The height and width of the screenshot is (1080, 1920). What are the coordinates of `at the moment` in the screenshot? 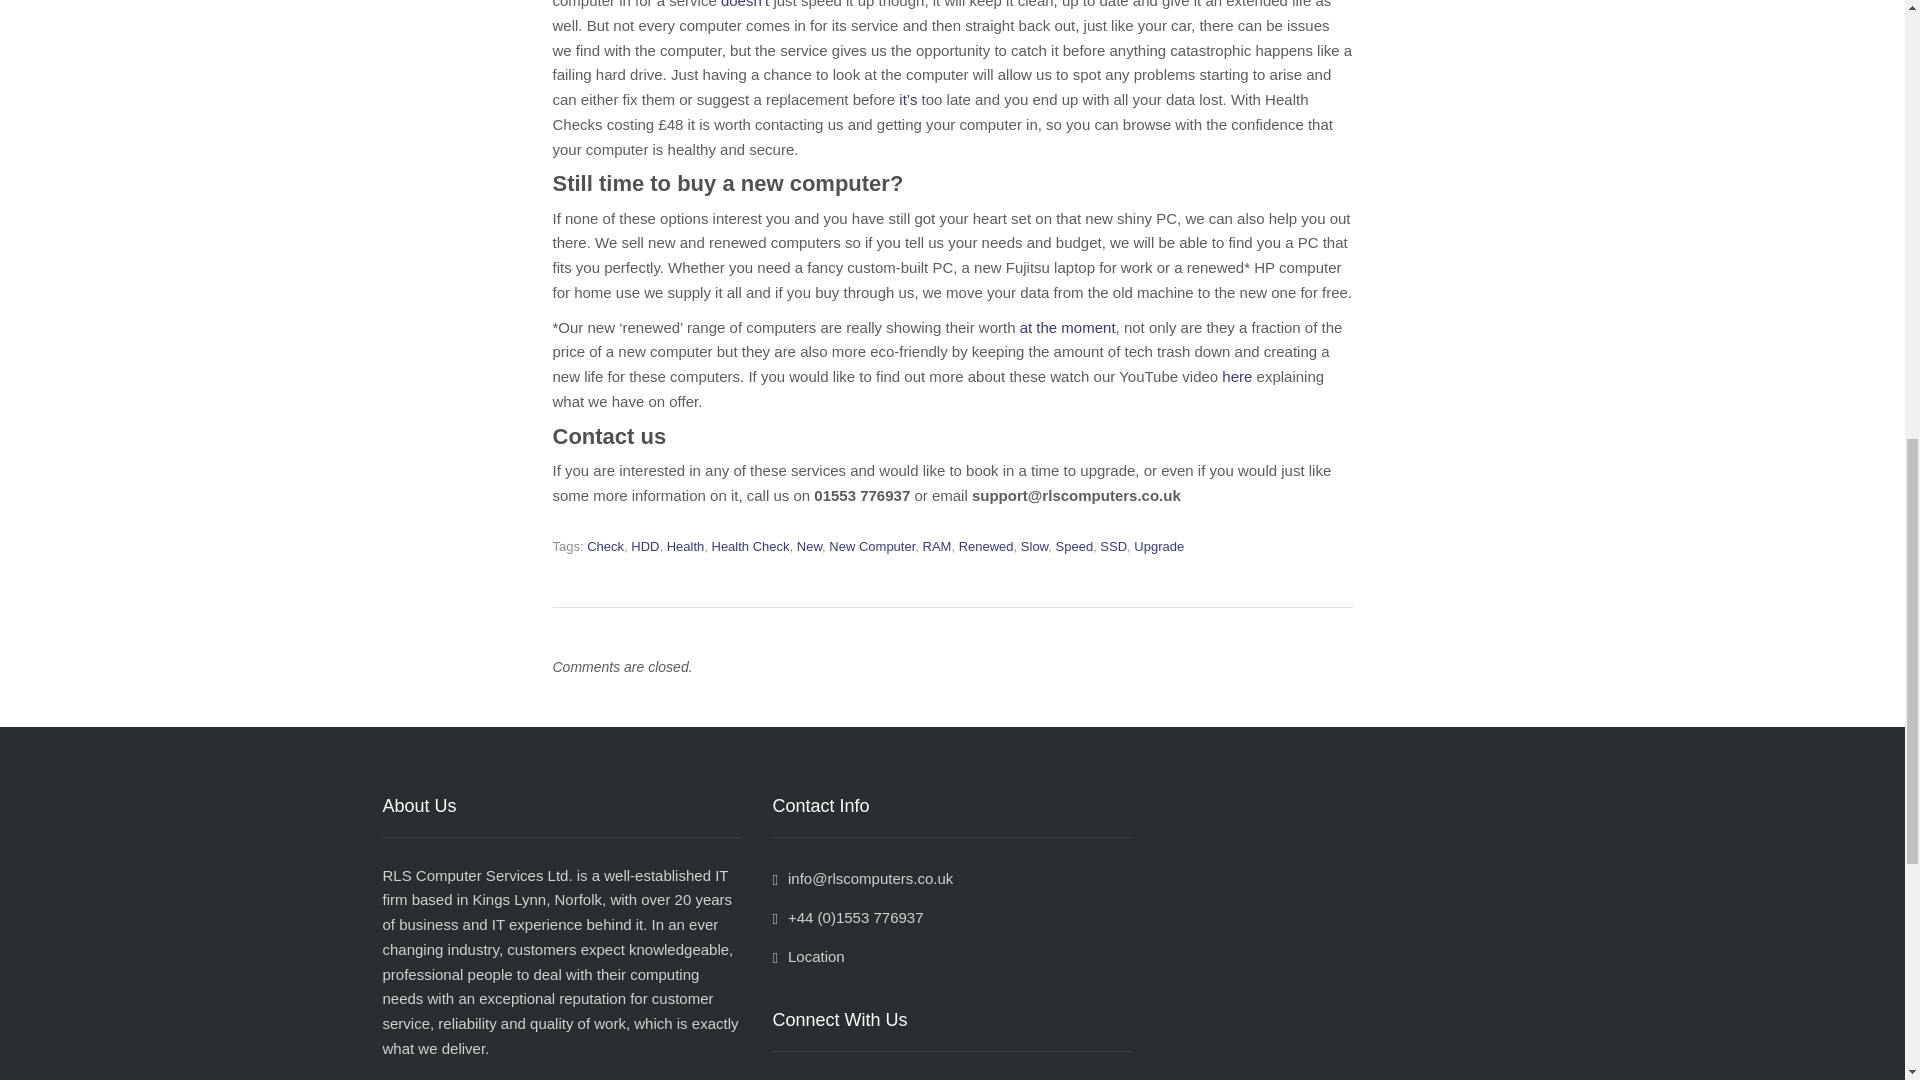 It's located at (1067, 326).